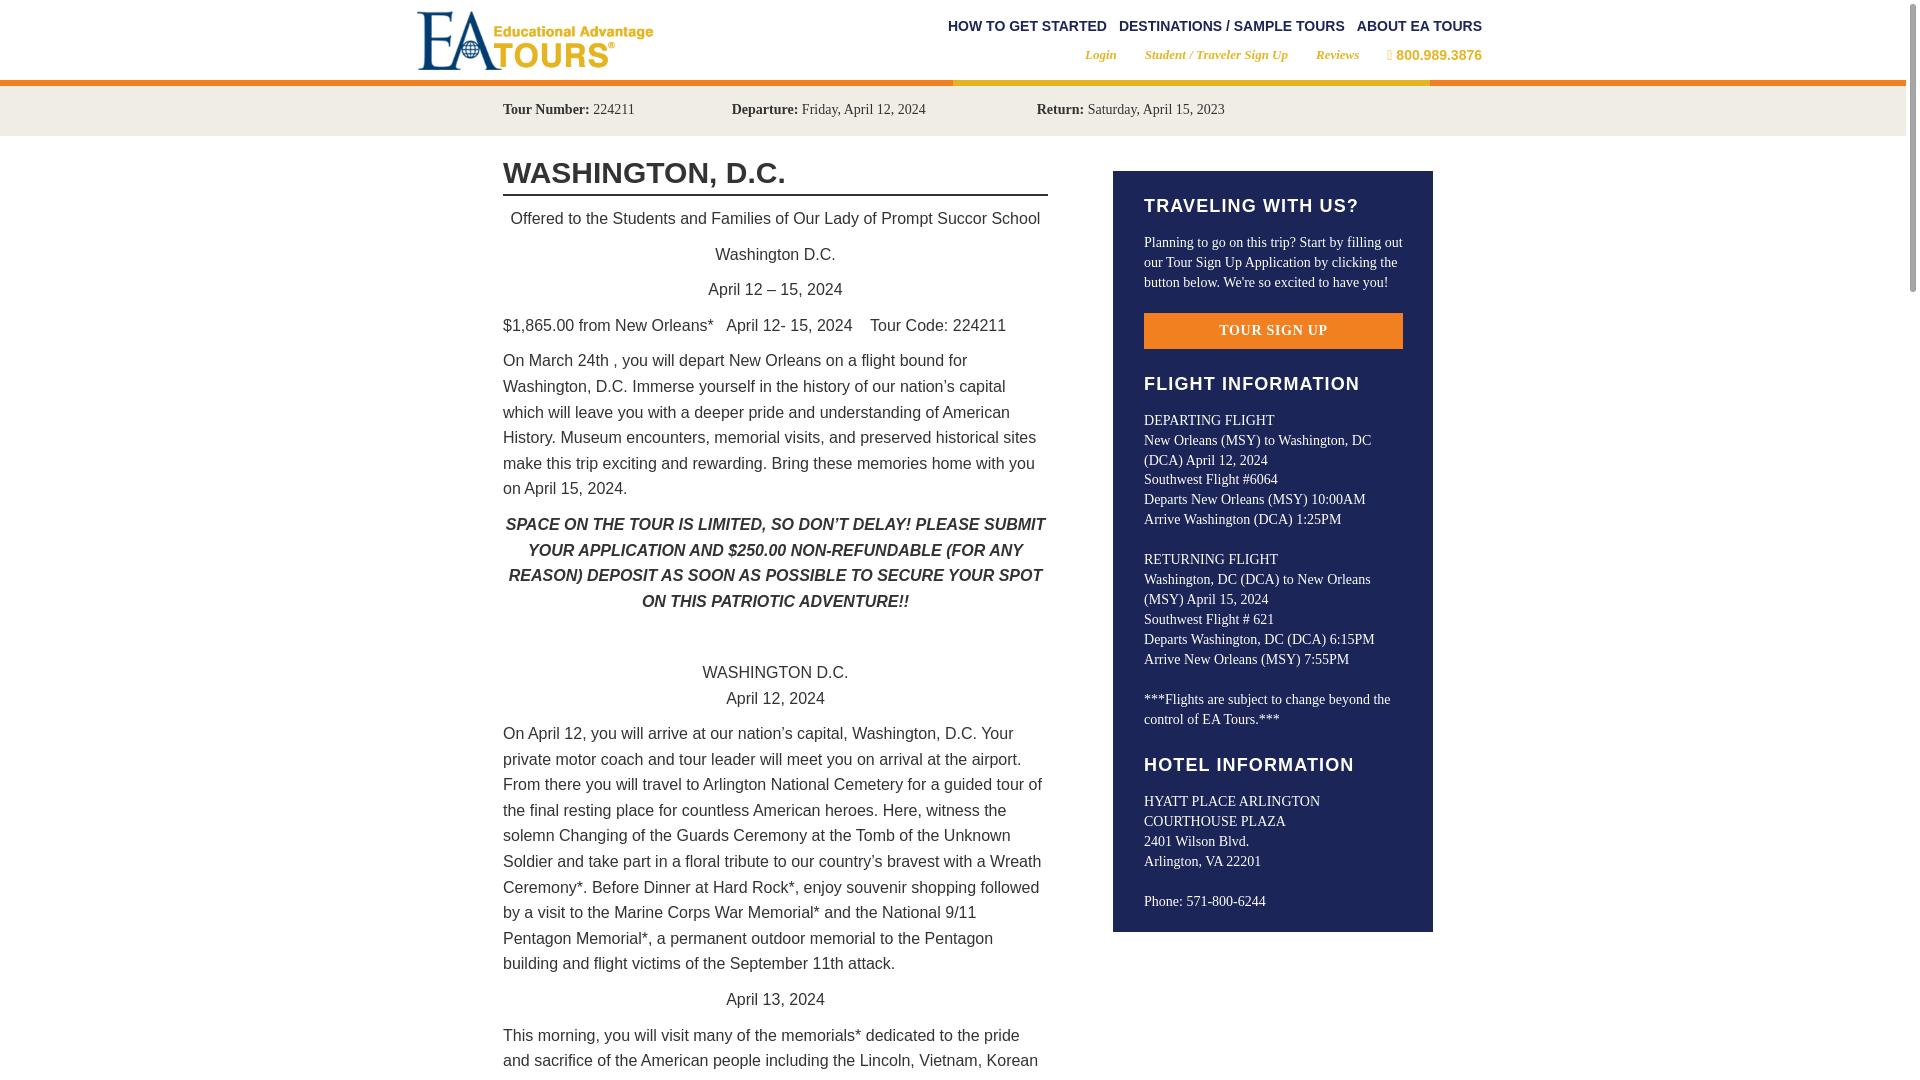 The height and width of the screenshot is (1080, 1920). I want to click on Login, so click(1100, 54).